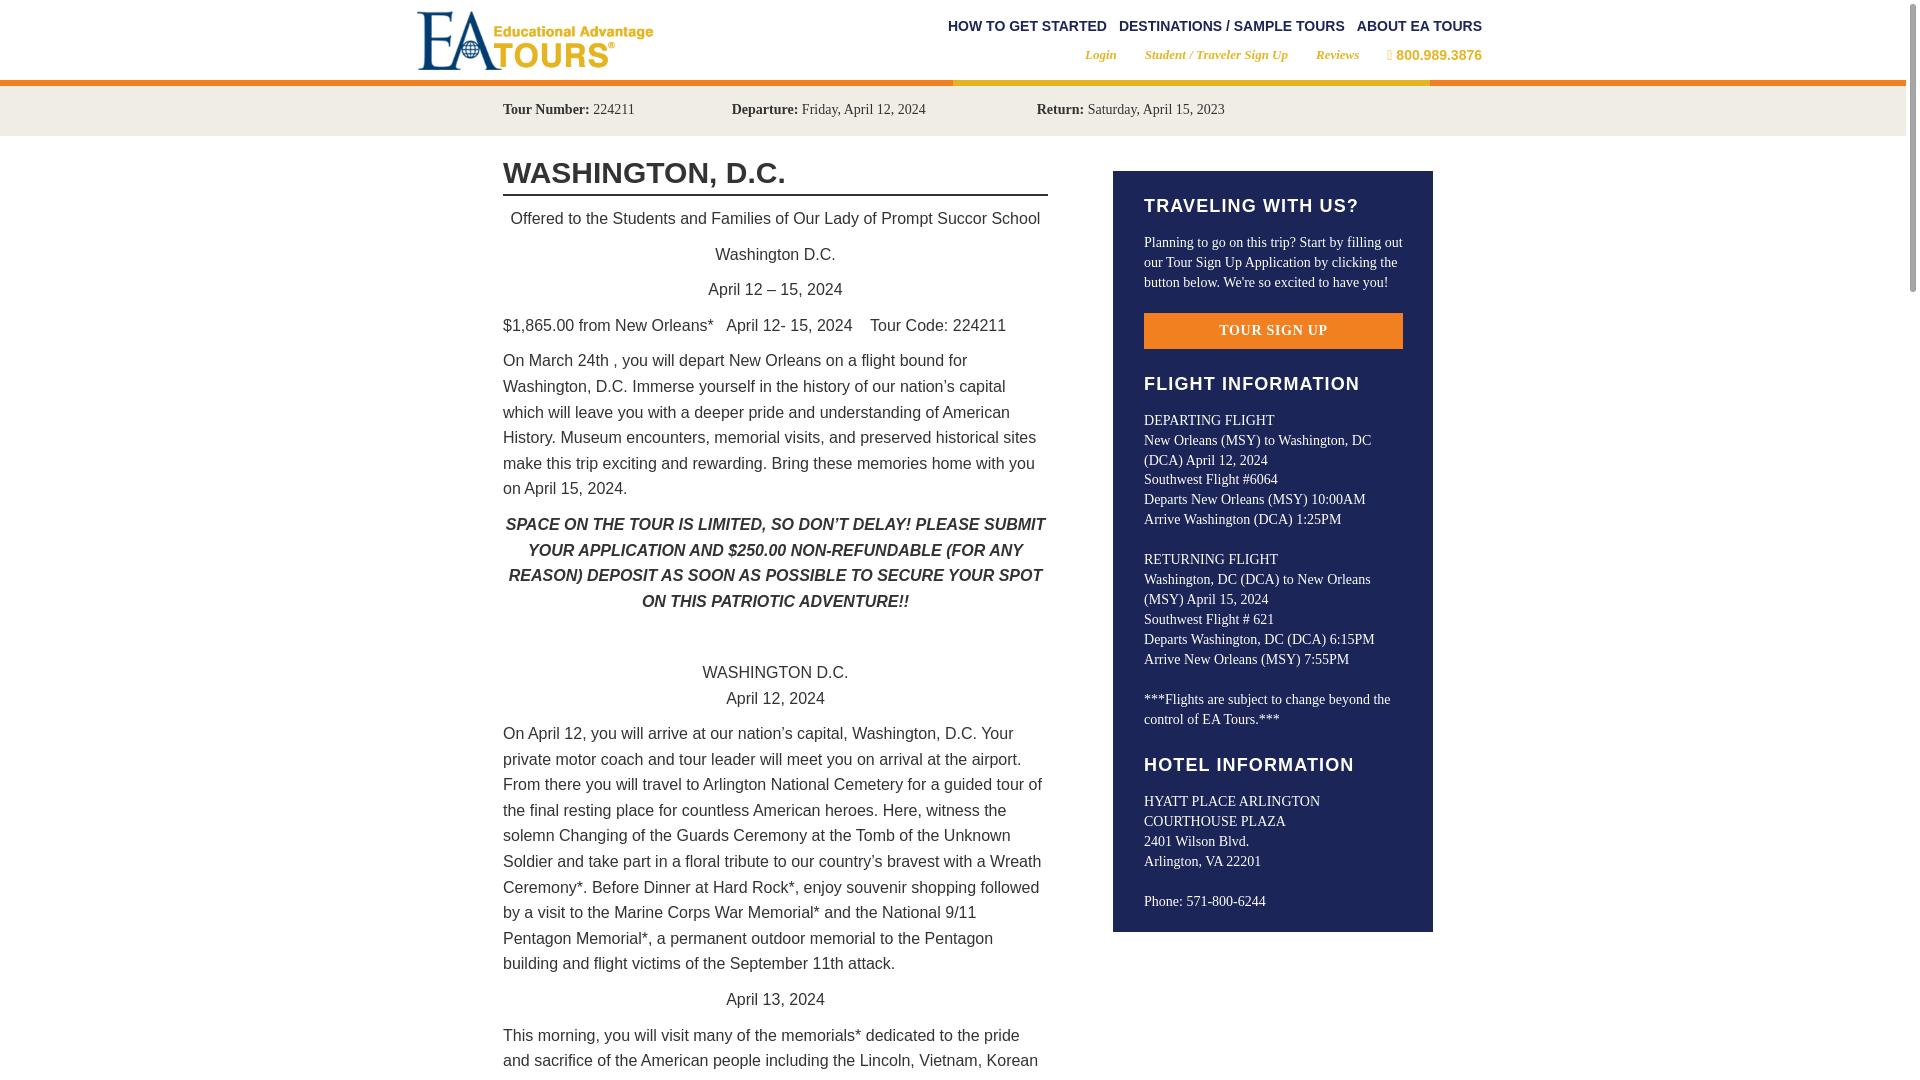 The height and width of the screenshot is (1080, 1920). I want to click on Login, so click(1100, 54).